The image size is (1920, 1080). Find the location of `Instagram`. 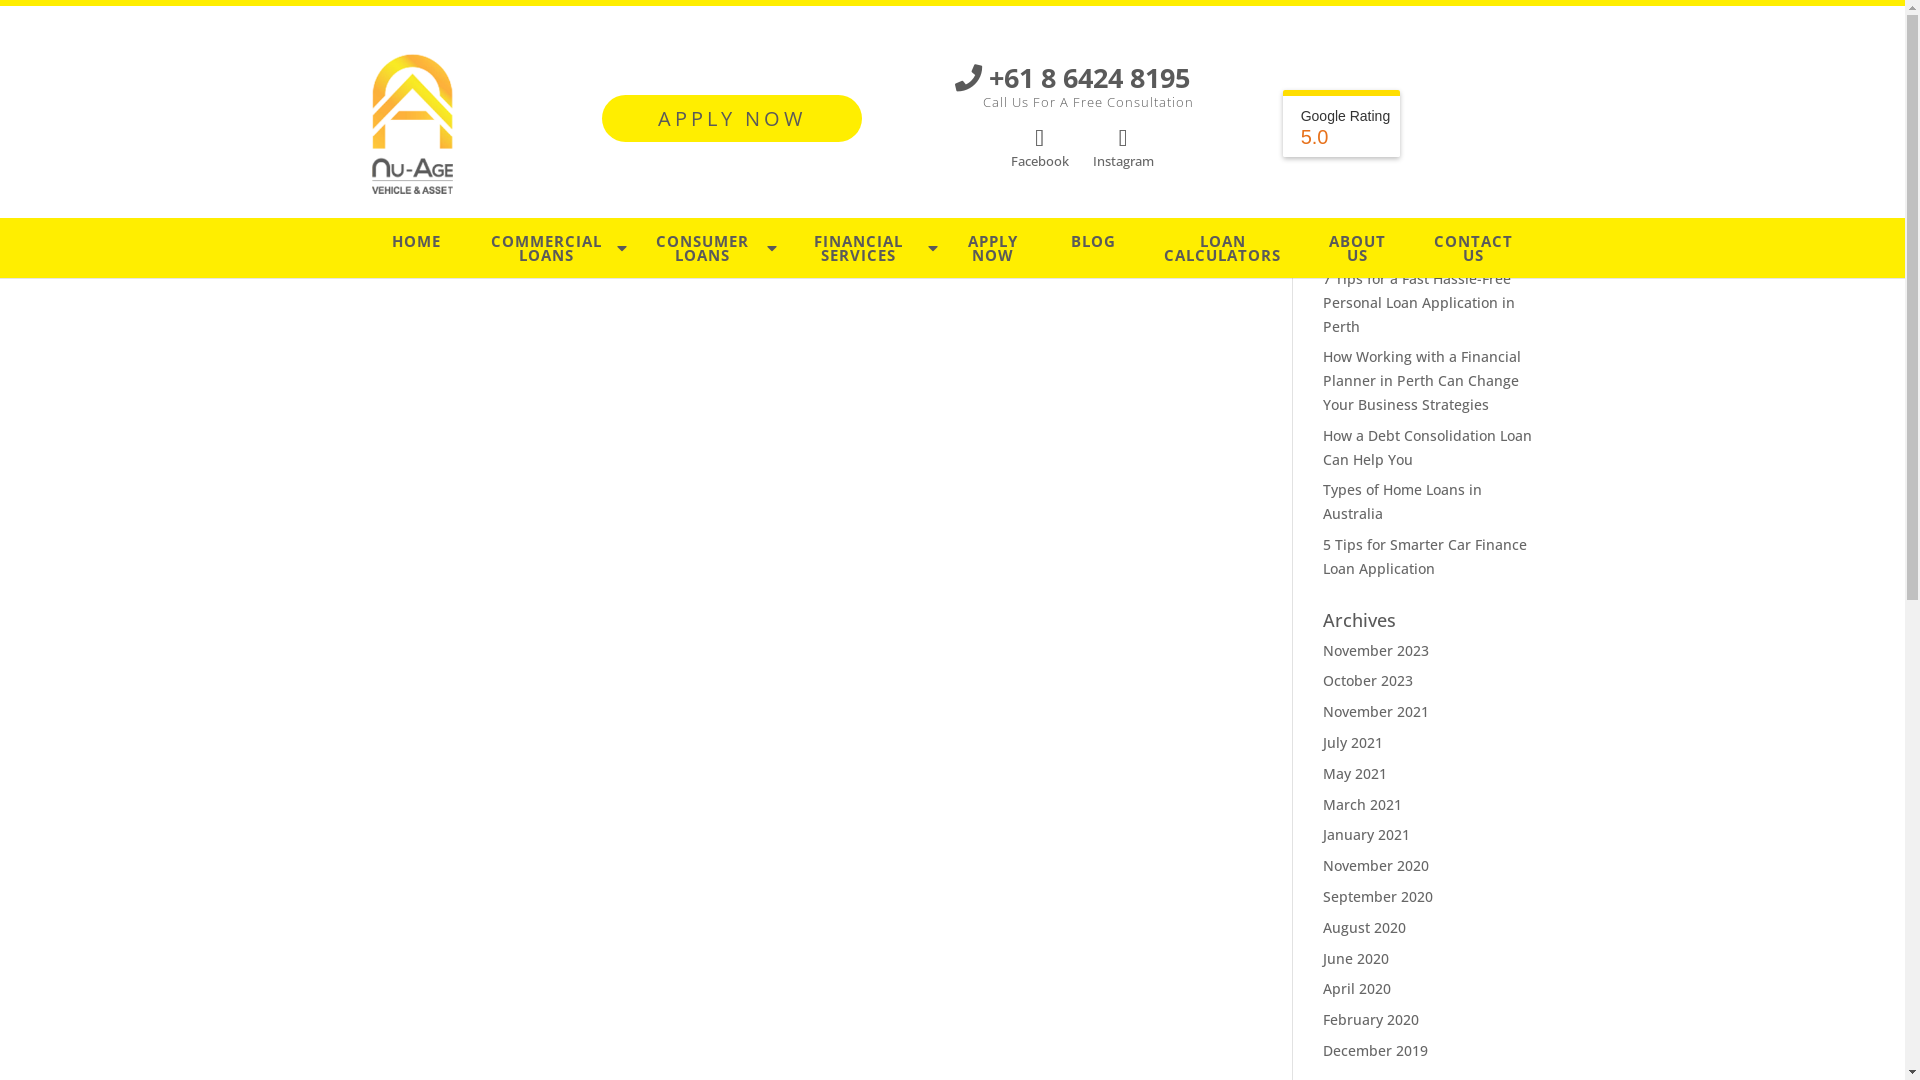

Instagram is located at coordinates (1124, 149).